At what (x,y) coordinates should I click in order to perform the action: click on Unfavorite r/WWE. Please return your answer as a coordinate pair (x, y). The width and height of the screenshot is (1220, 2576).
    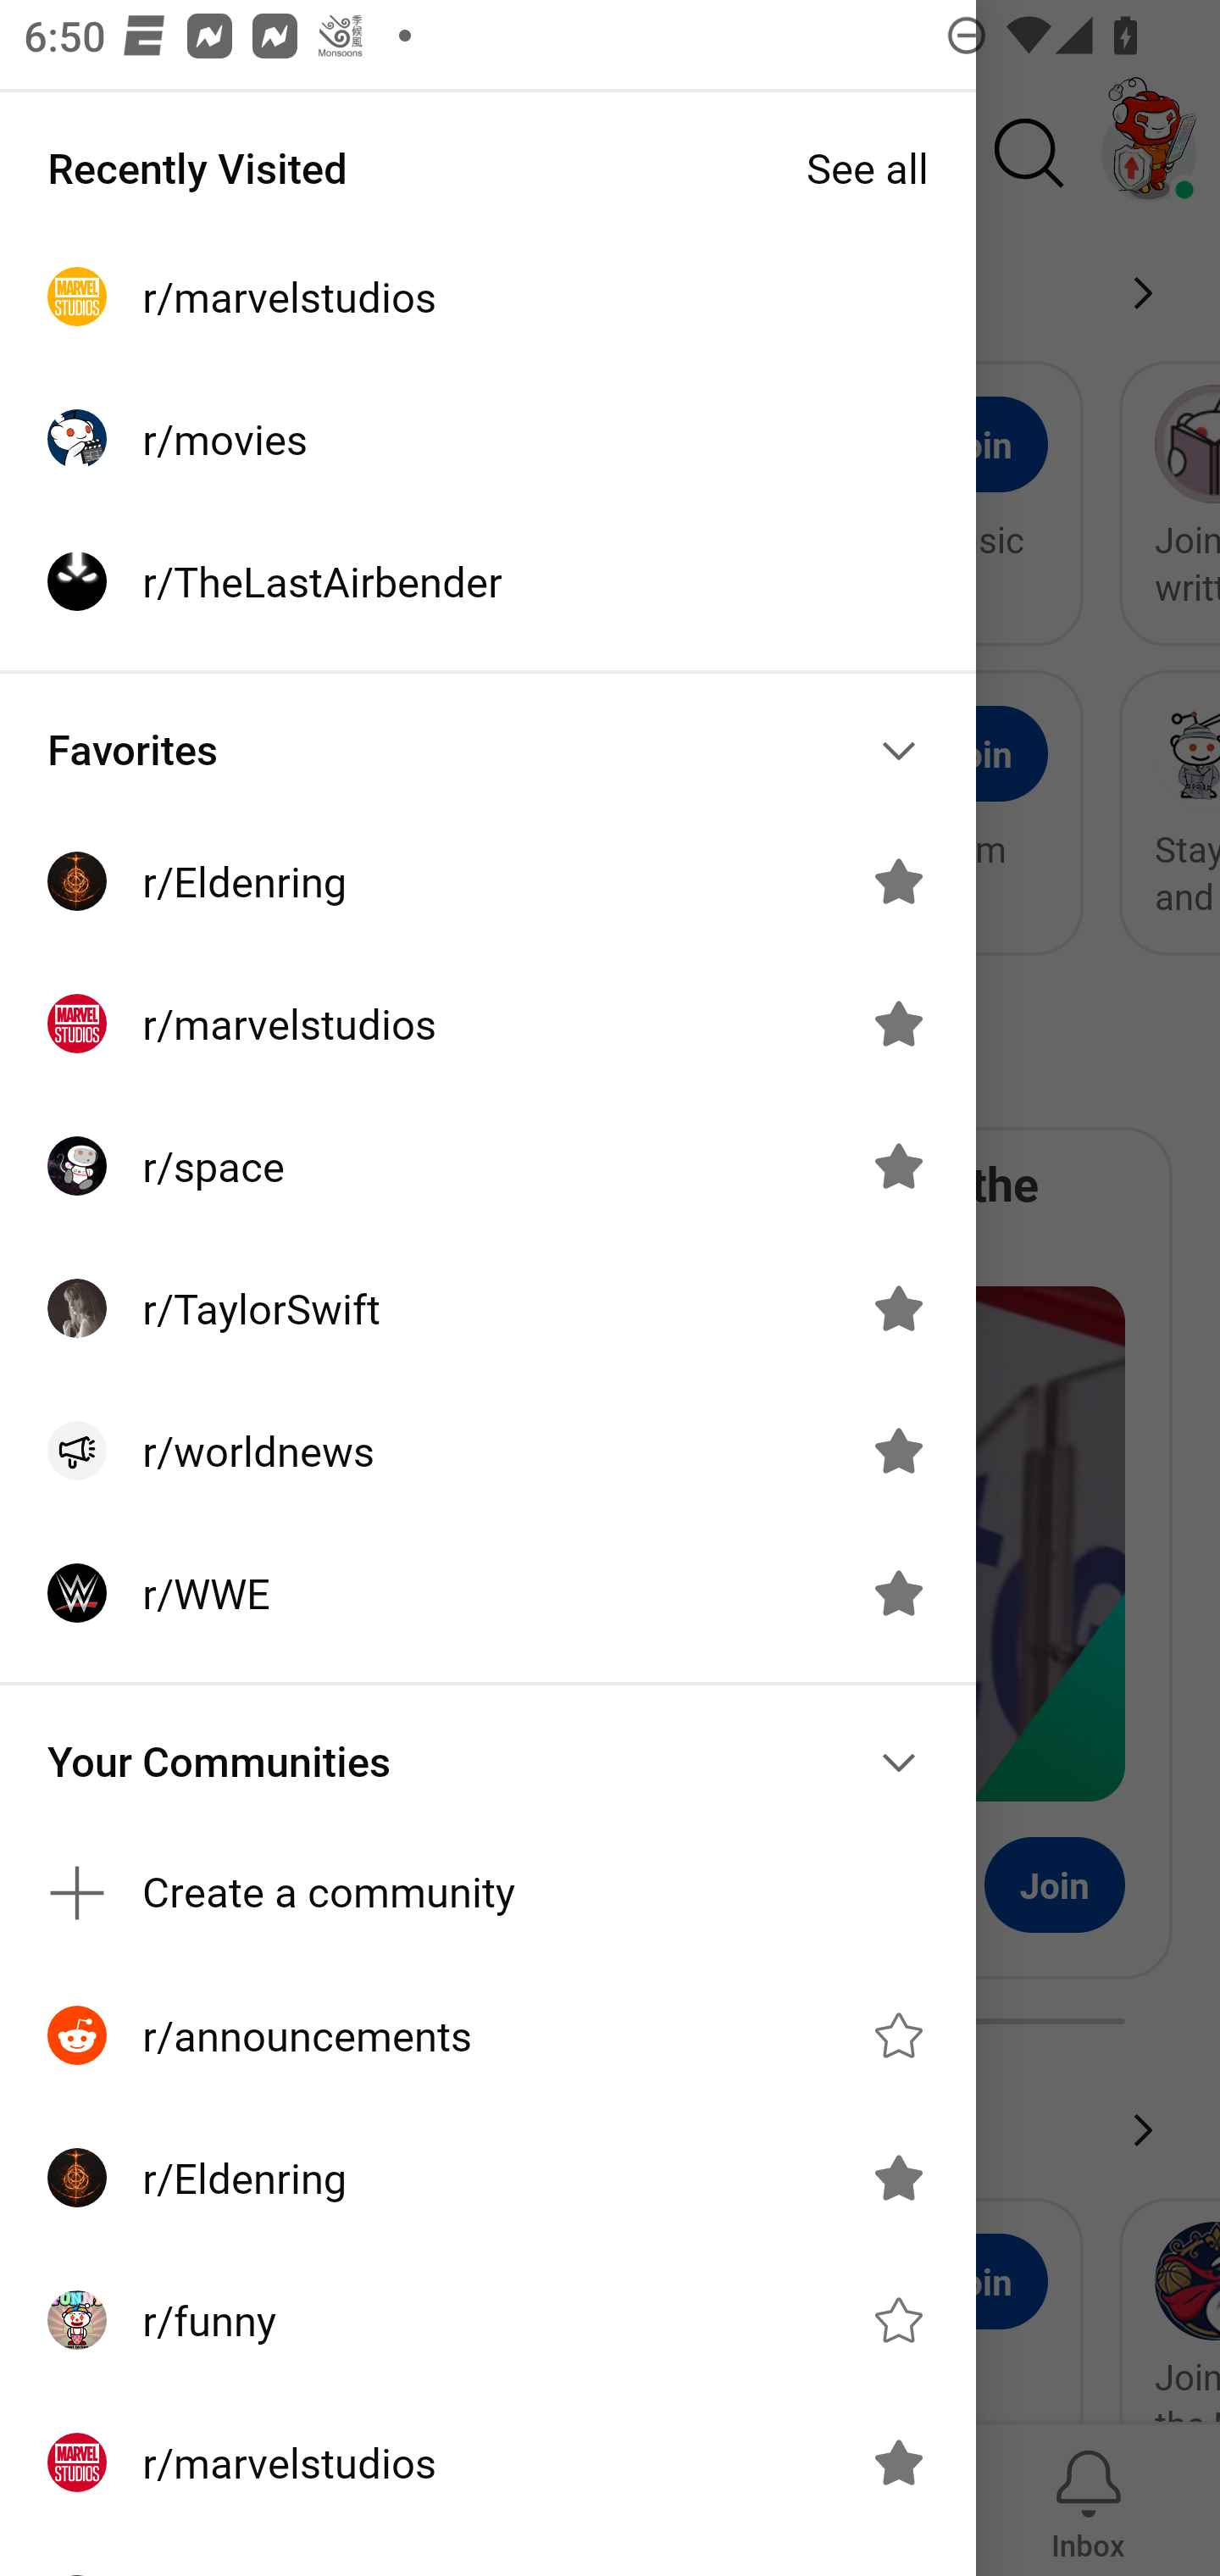
    Looking at the image, I should click on (898, 1593).